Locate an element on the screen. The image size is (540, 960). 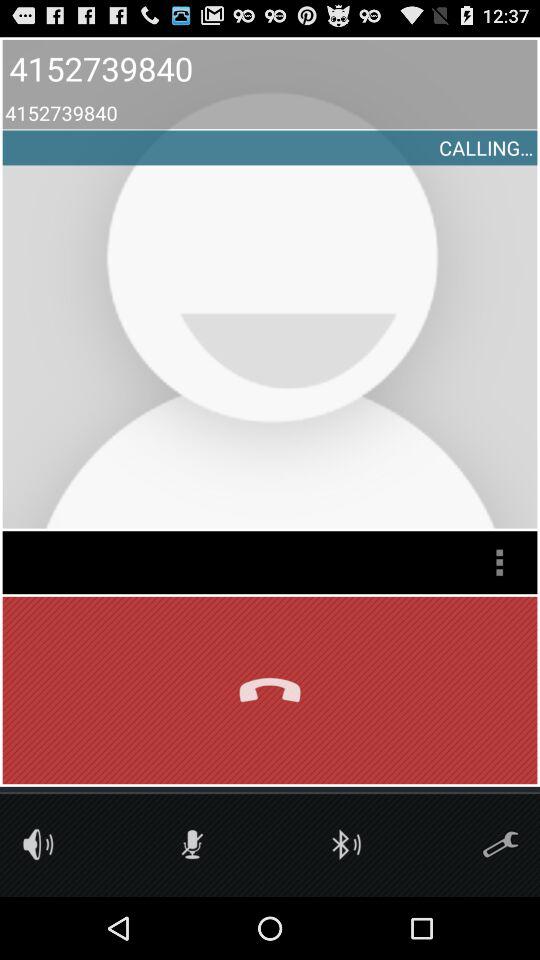
mute microphone is located at coordinates (192, 844).